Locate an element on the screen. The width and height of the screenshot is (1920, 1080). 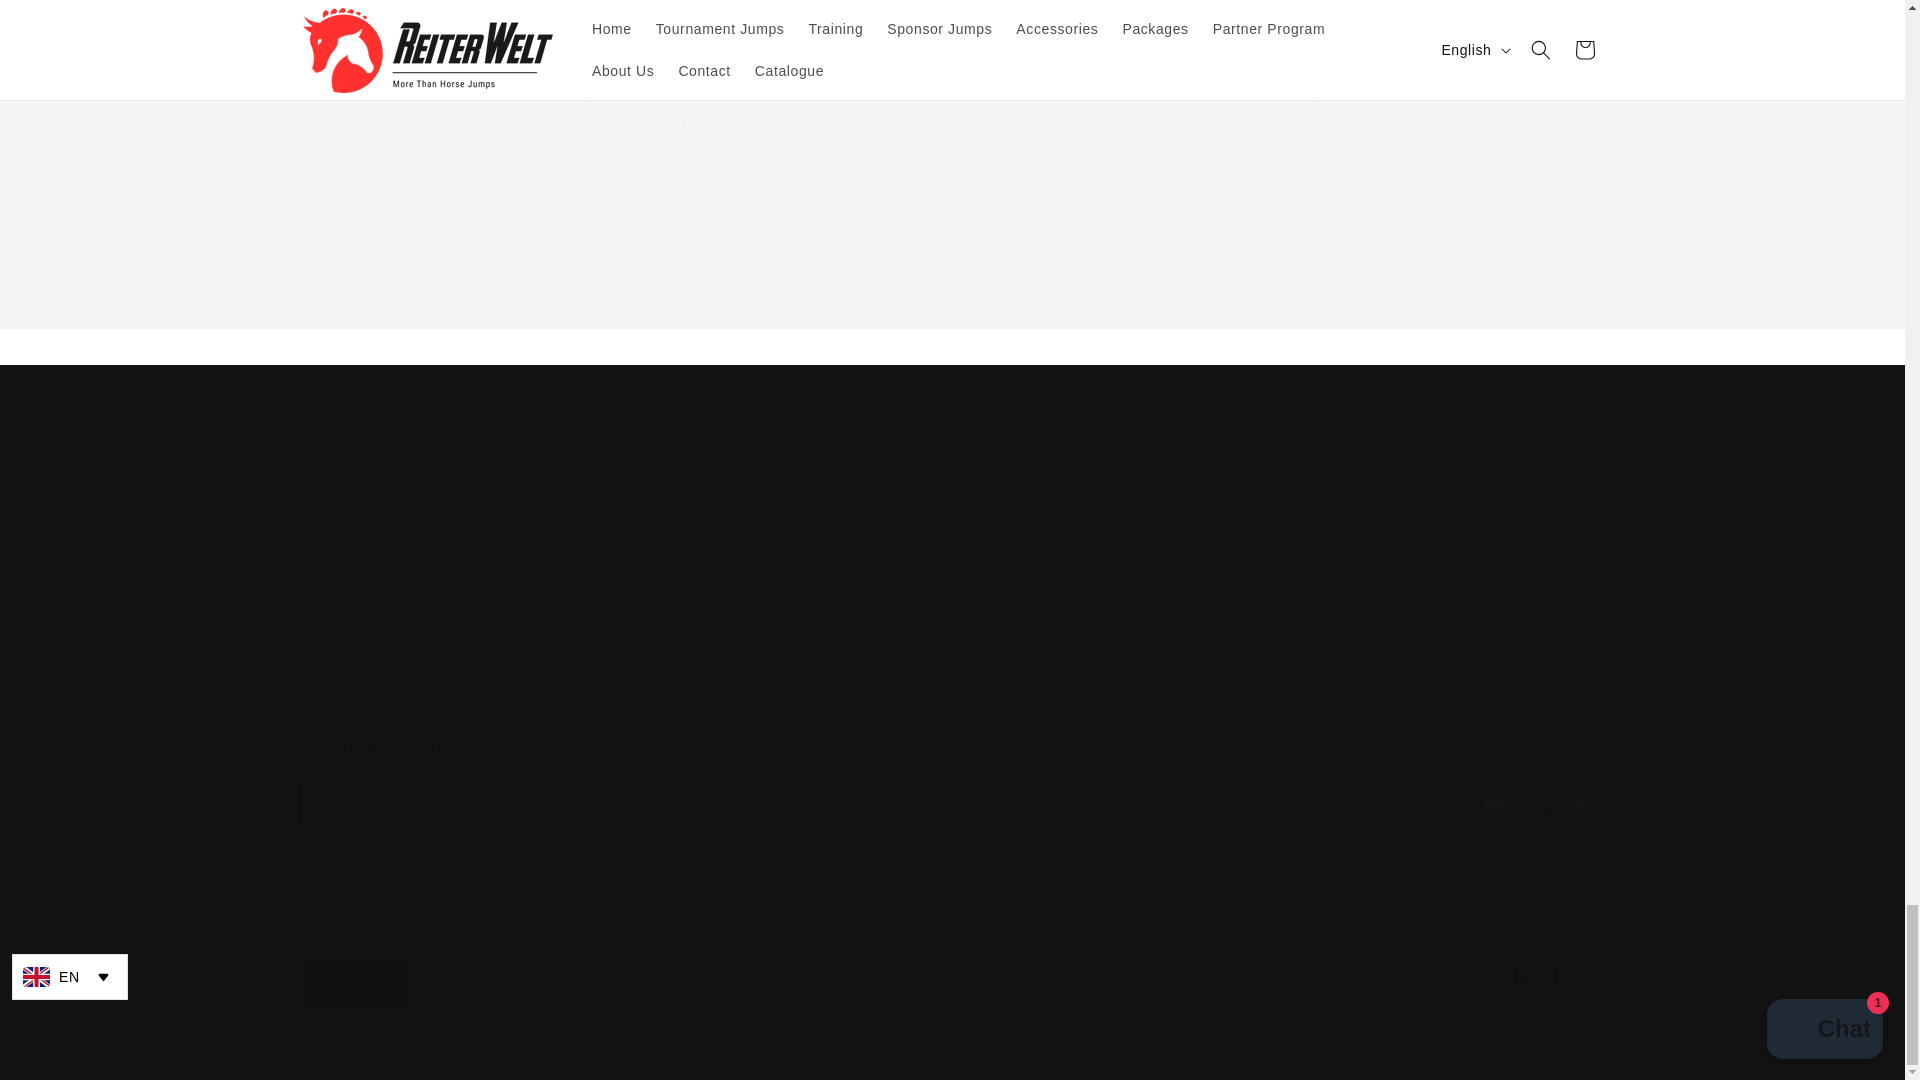
Post comment is located at coordinates (951, 782).